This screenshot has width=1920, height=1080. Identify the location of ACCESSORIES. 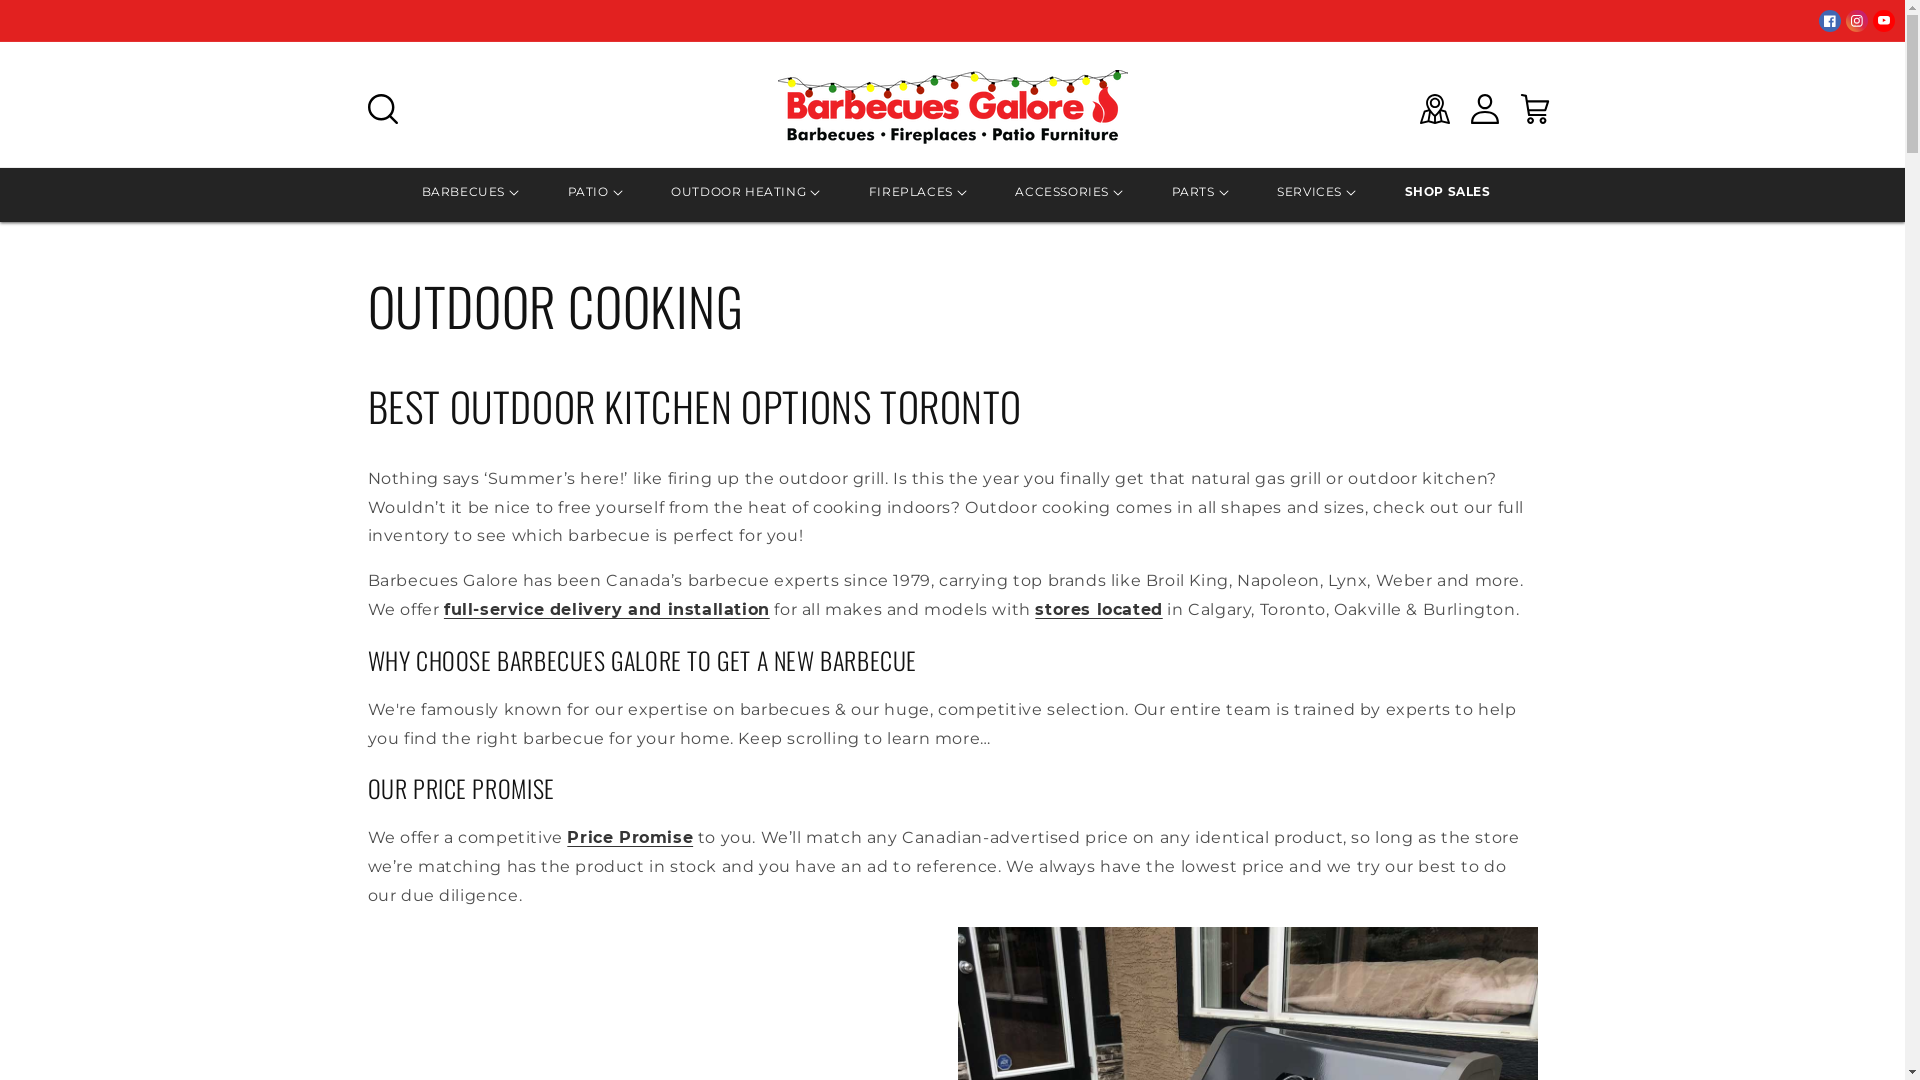
(1062, 192).